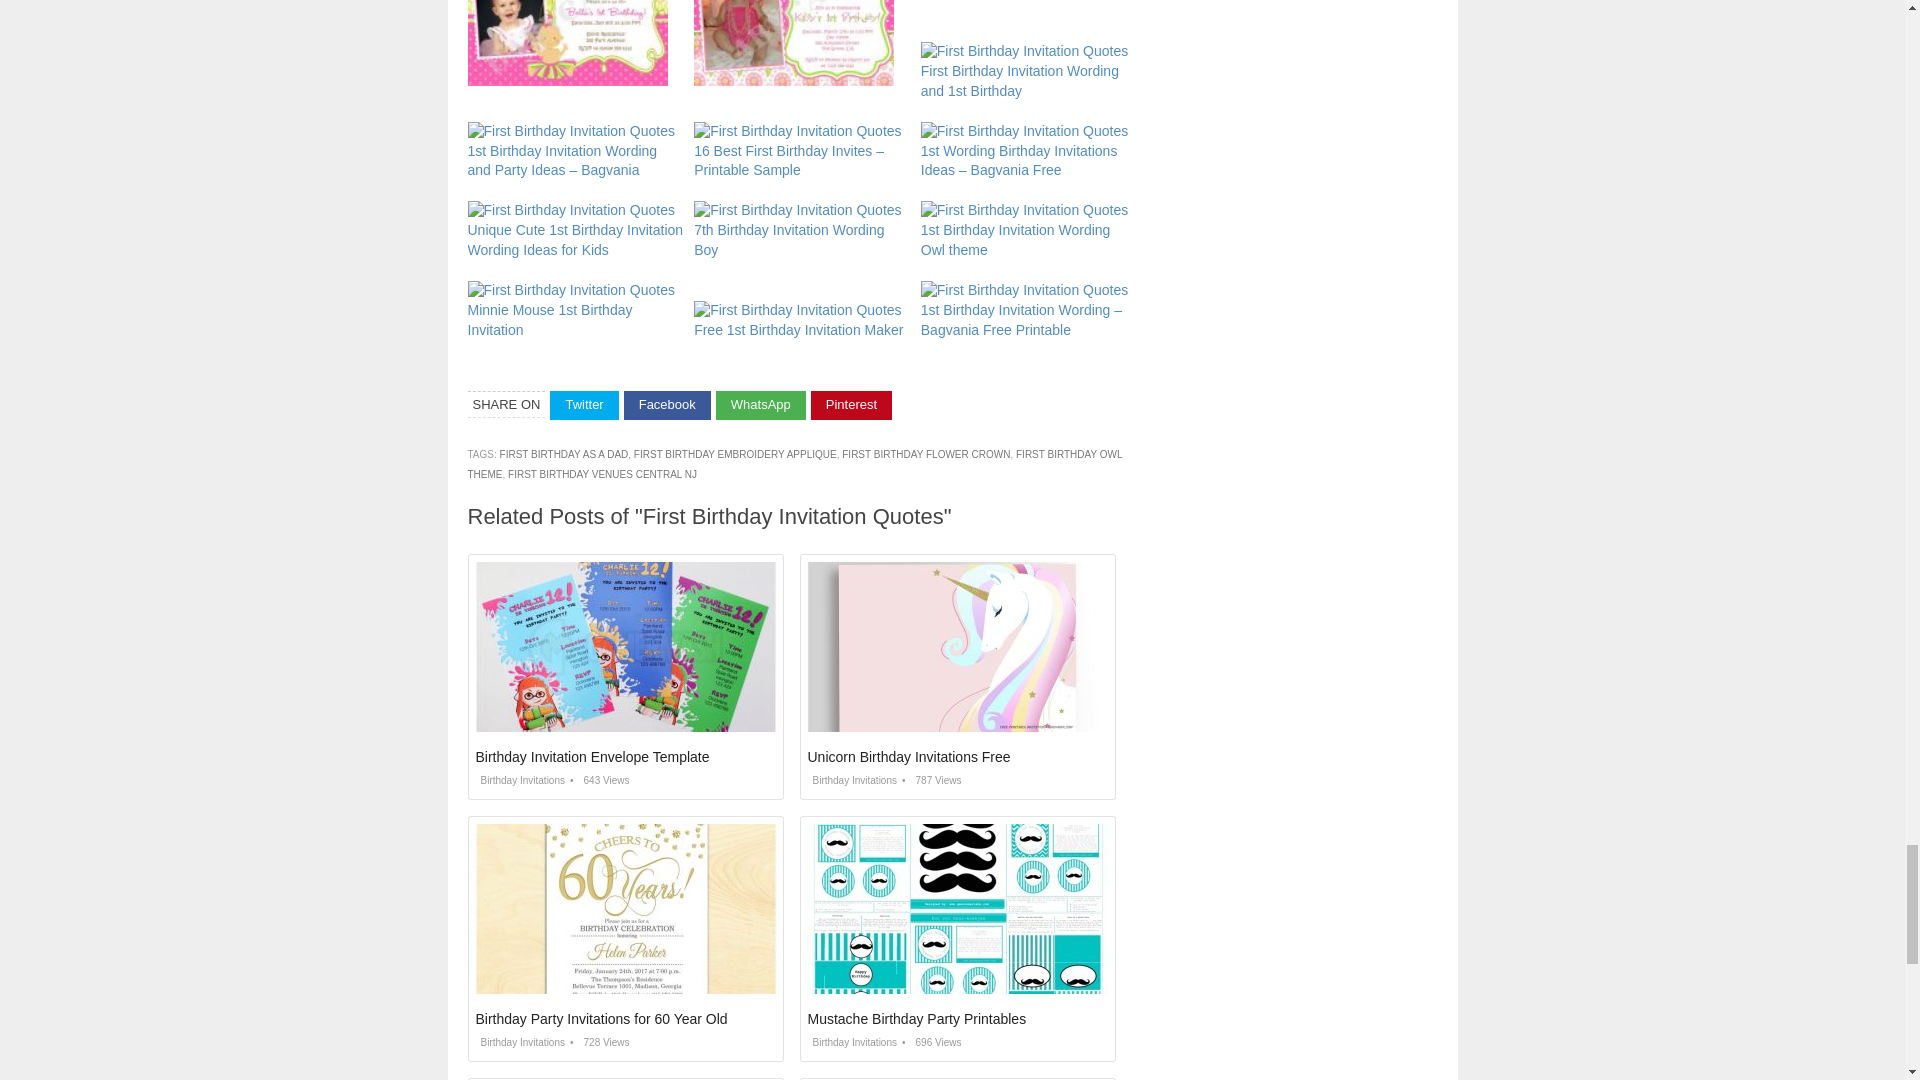 This screenshot has height=1080, width=1920. I want to click on FIRST BIRTHDAY FLOWER CROWN, so click(926, 454).